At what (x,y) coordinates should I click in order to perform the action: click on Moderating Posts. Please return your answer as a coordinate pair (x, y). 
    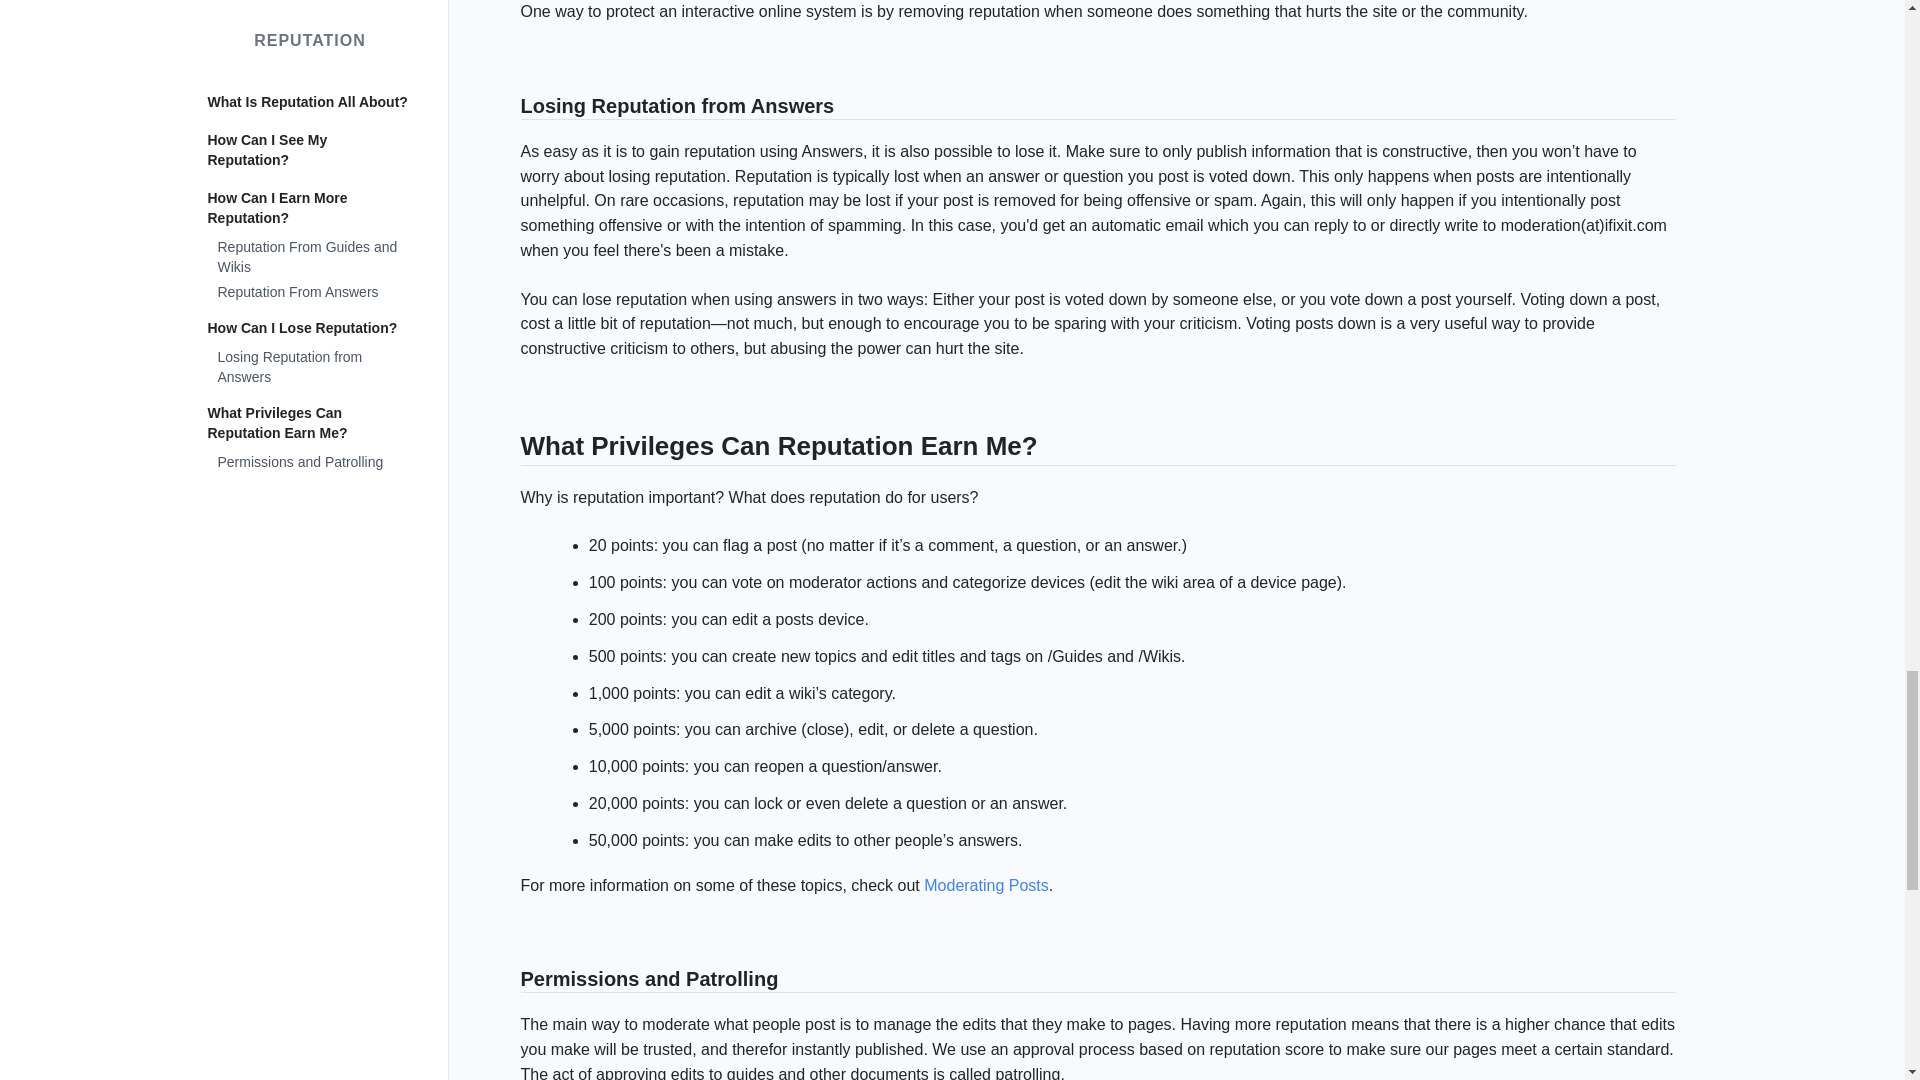
    Looking at the image, I should click on (986, 884).